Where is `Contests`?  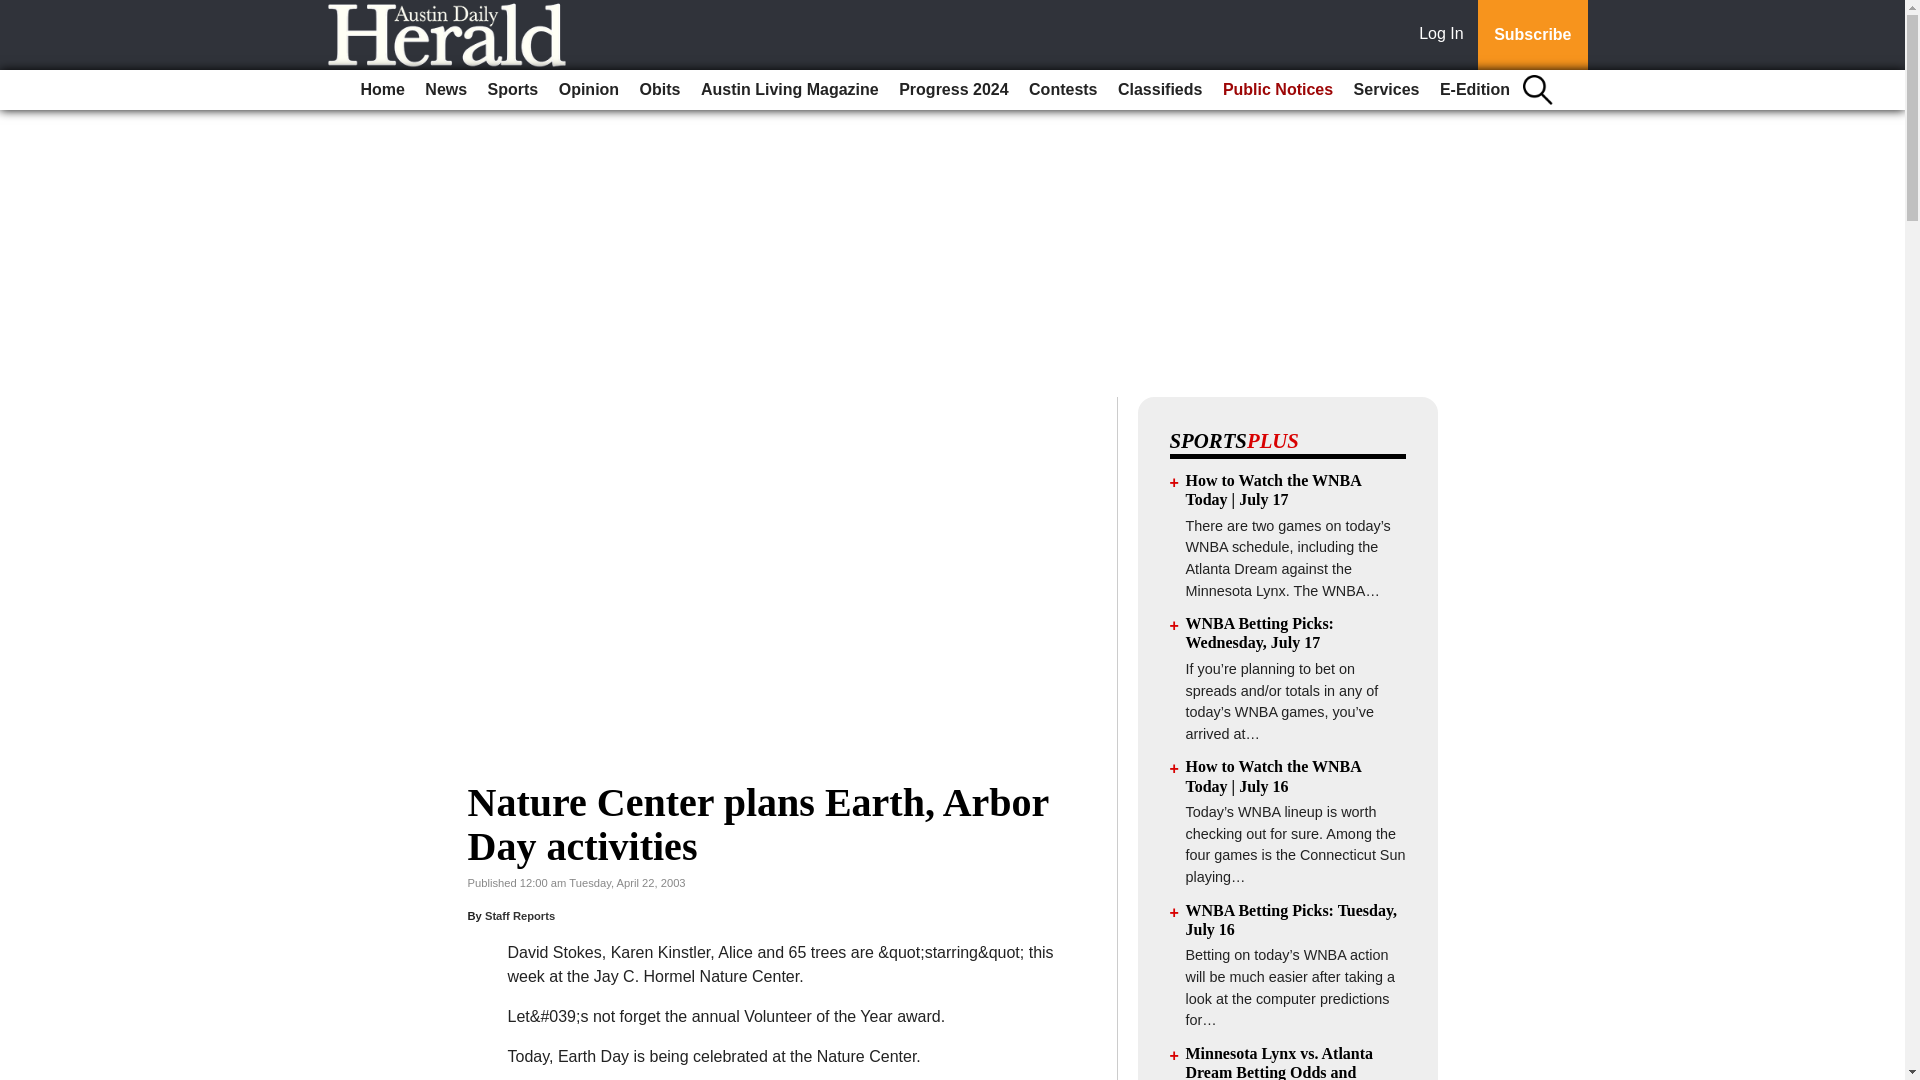 Contests is located at coordinates (1063, 90).